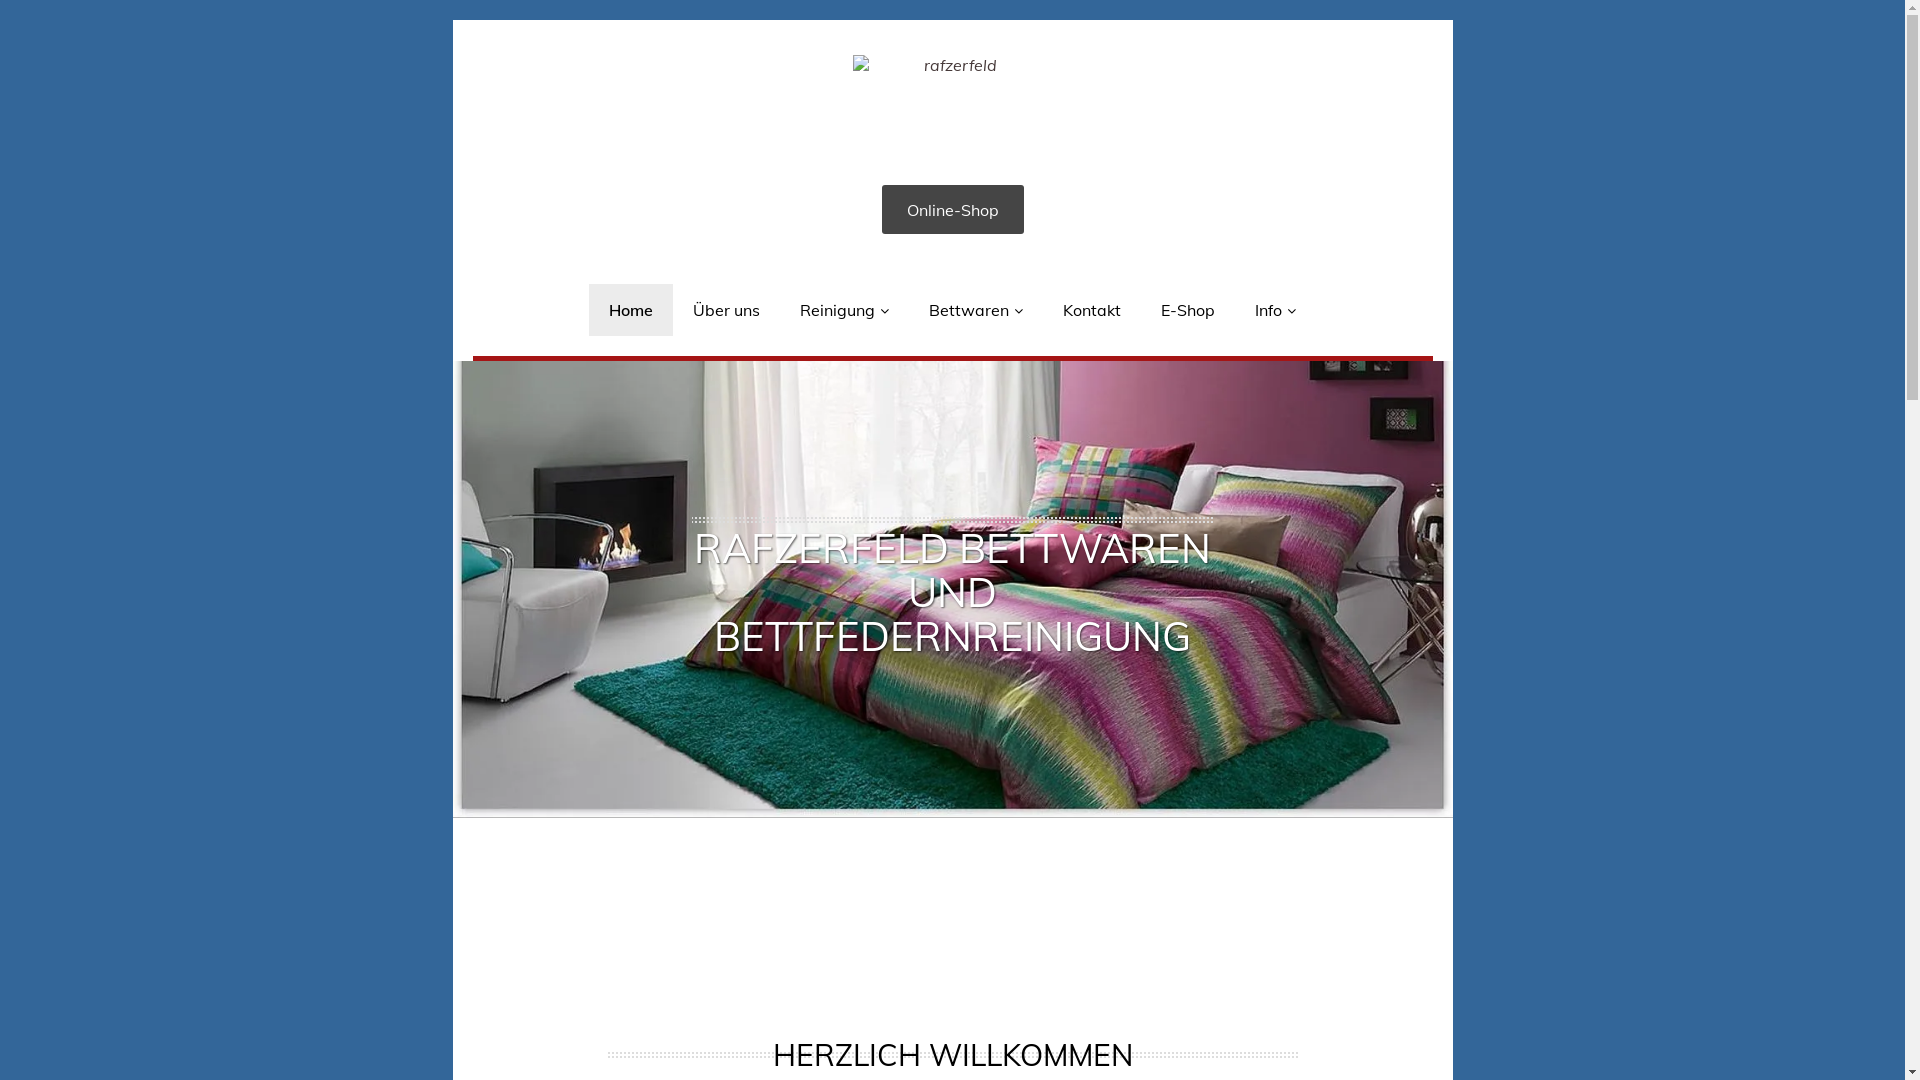 The width and height of the screenshot is (1920, 1080). What do you see at coordinates (844, 310) in the screenshot?
I see `Reinigung` at bounding box center [844, 310].